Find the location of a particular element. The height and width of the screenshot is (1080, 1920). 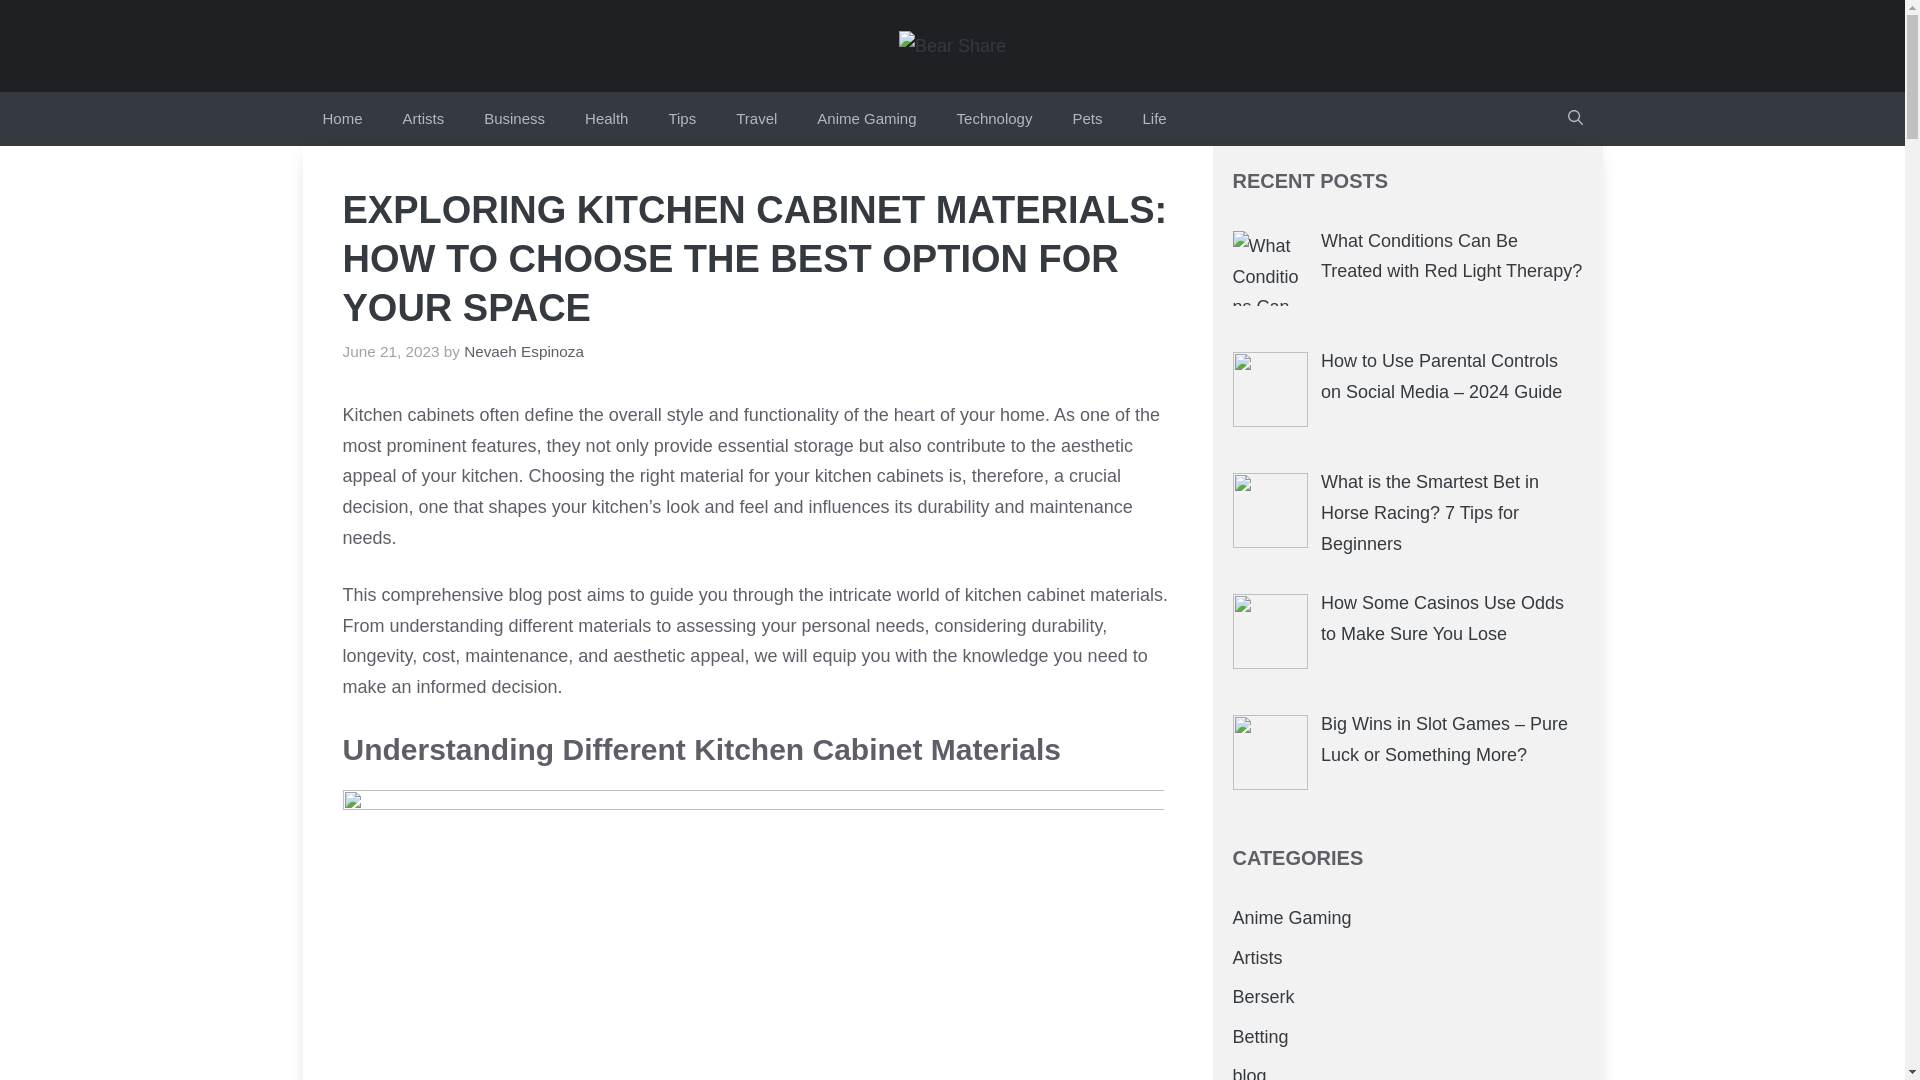

Business is located at coordinates (514, 118).